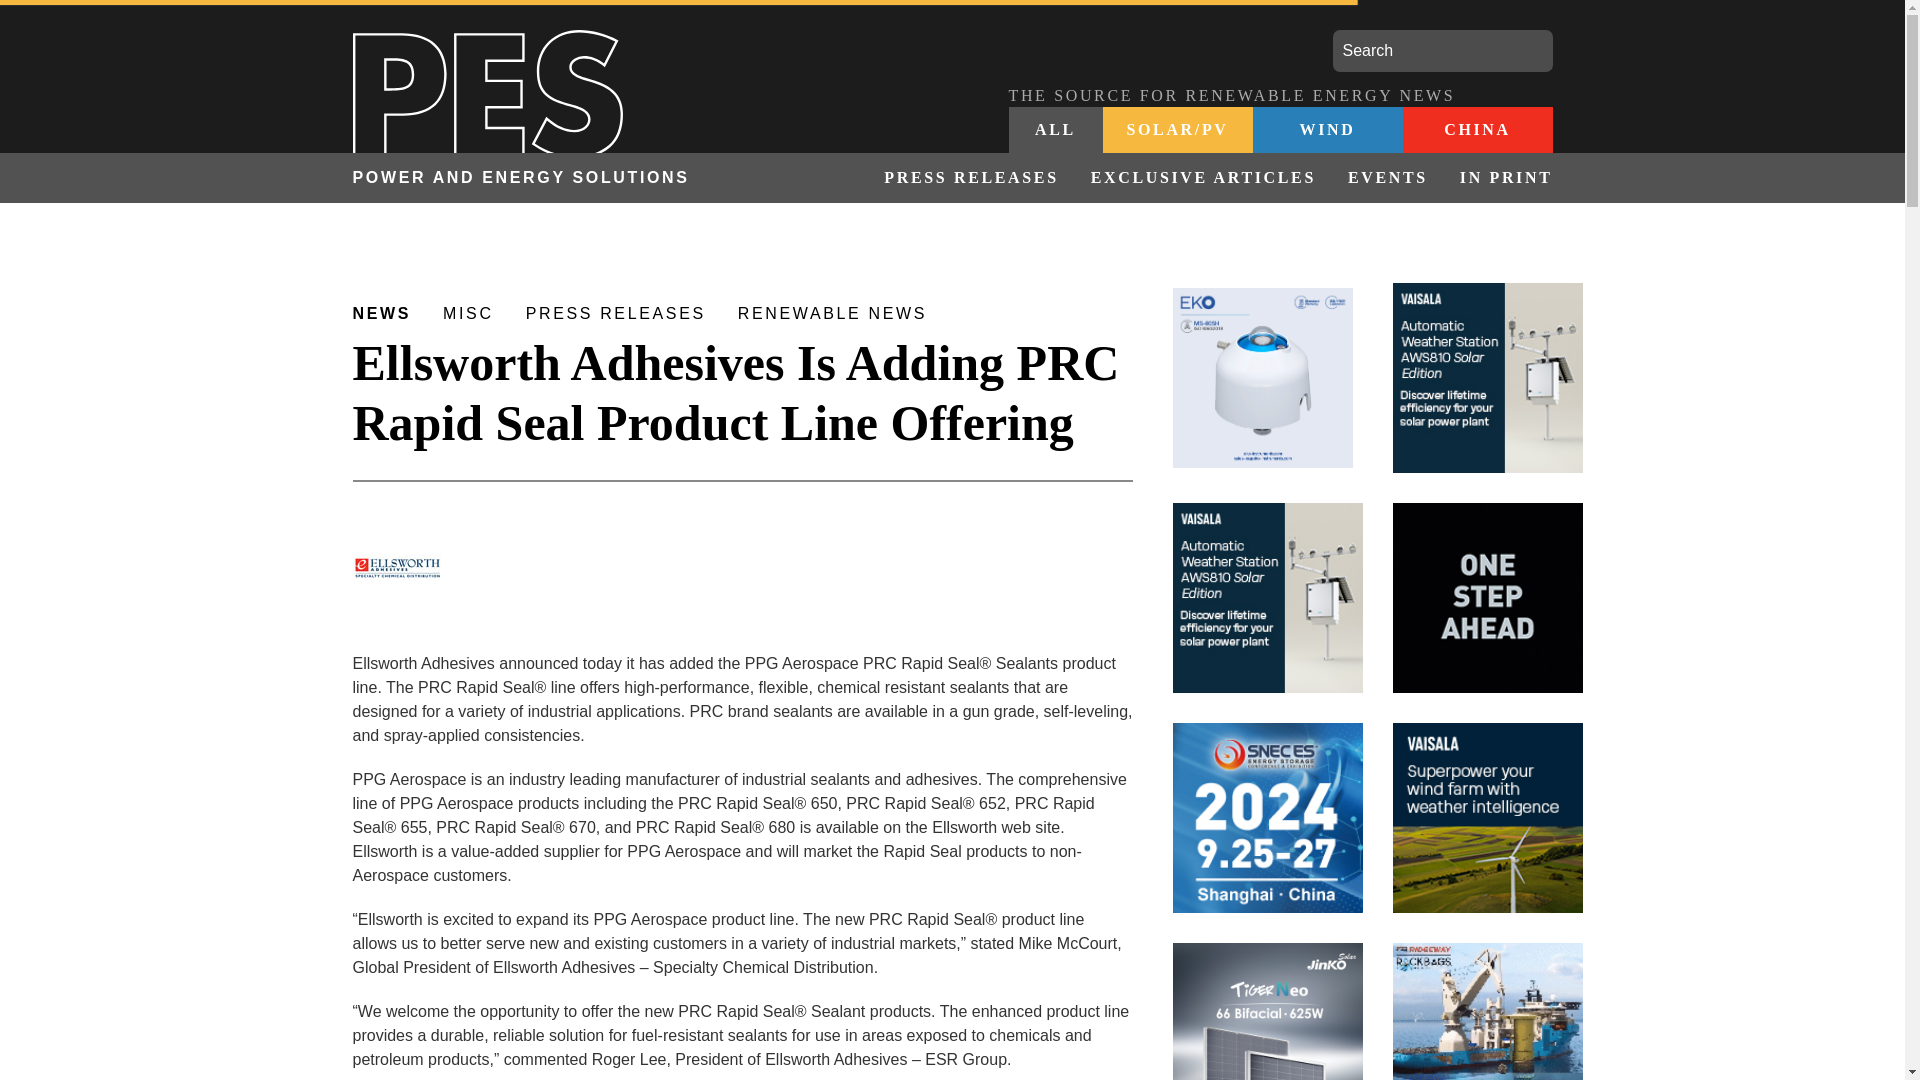  What do you see at coordinates (970, 178) in the screenshot?
I see `PRESS RELEASES` at bounding box center [970, 178].